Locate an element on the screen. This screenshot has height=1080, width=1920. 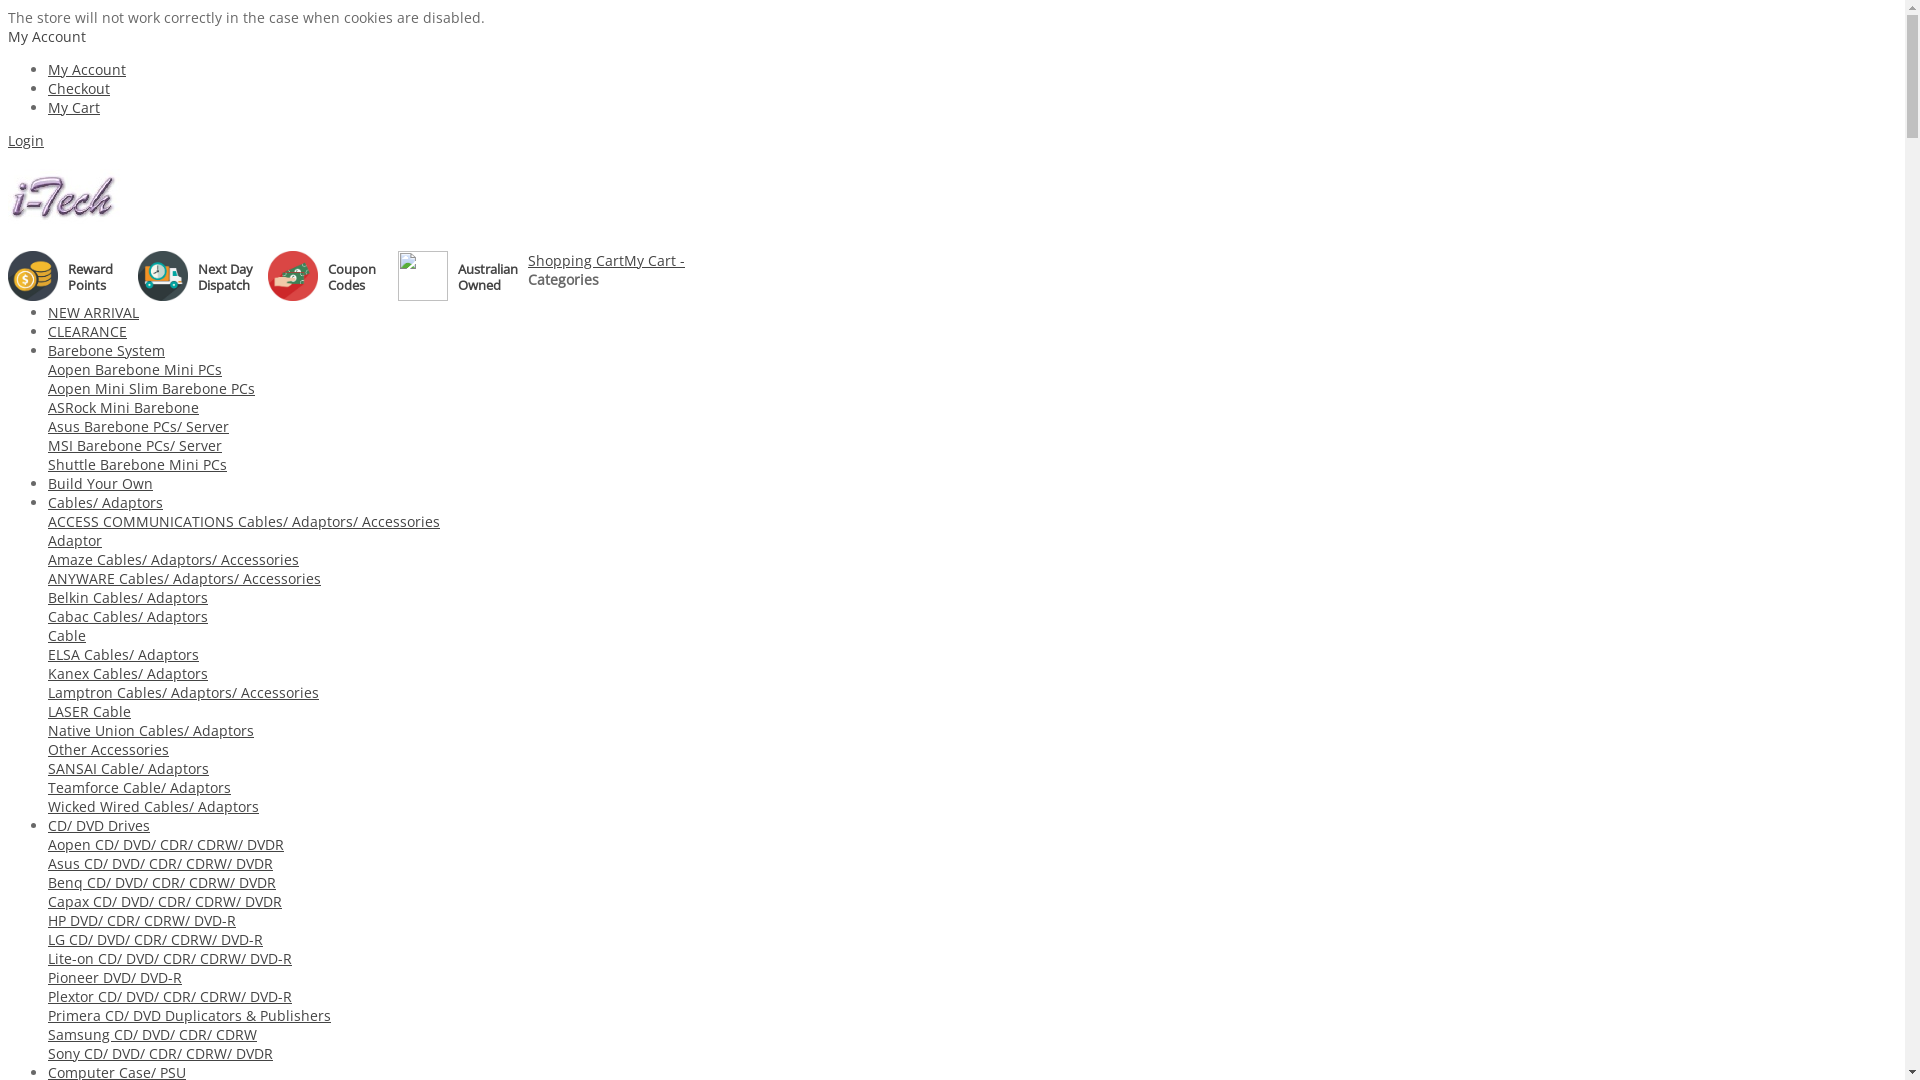
ASRock Mini Barebone is located at coordinates (124, 408).